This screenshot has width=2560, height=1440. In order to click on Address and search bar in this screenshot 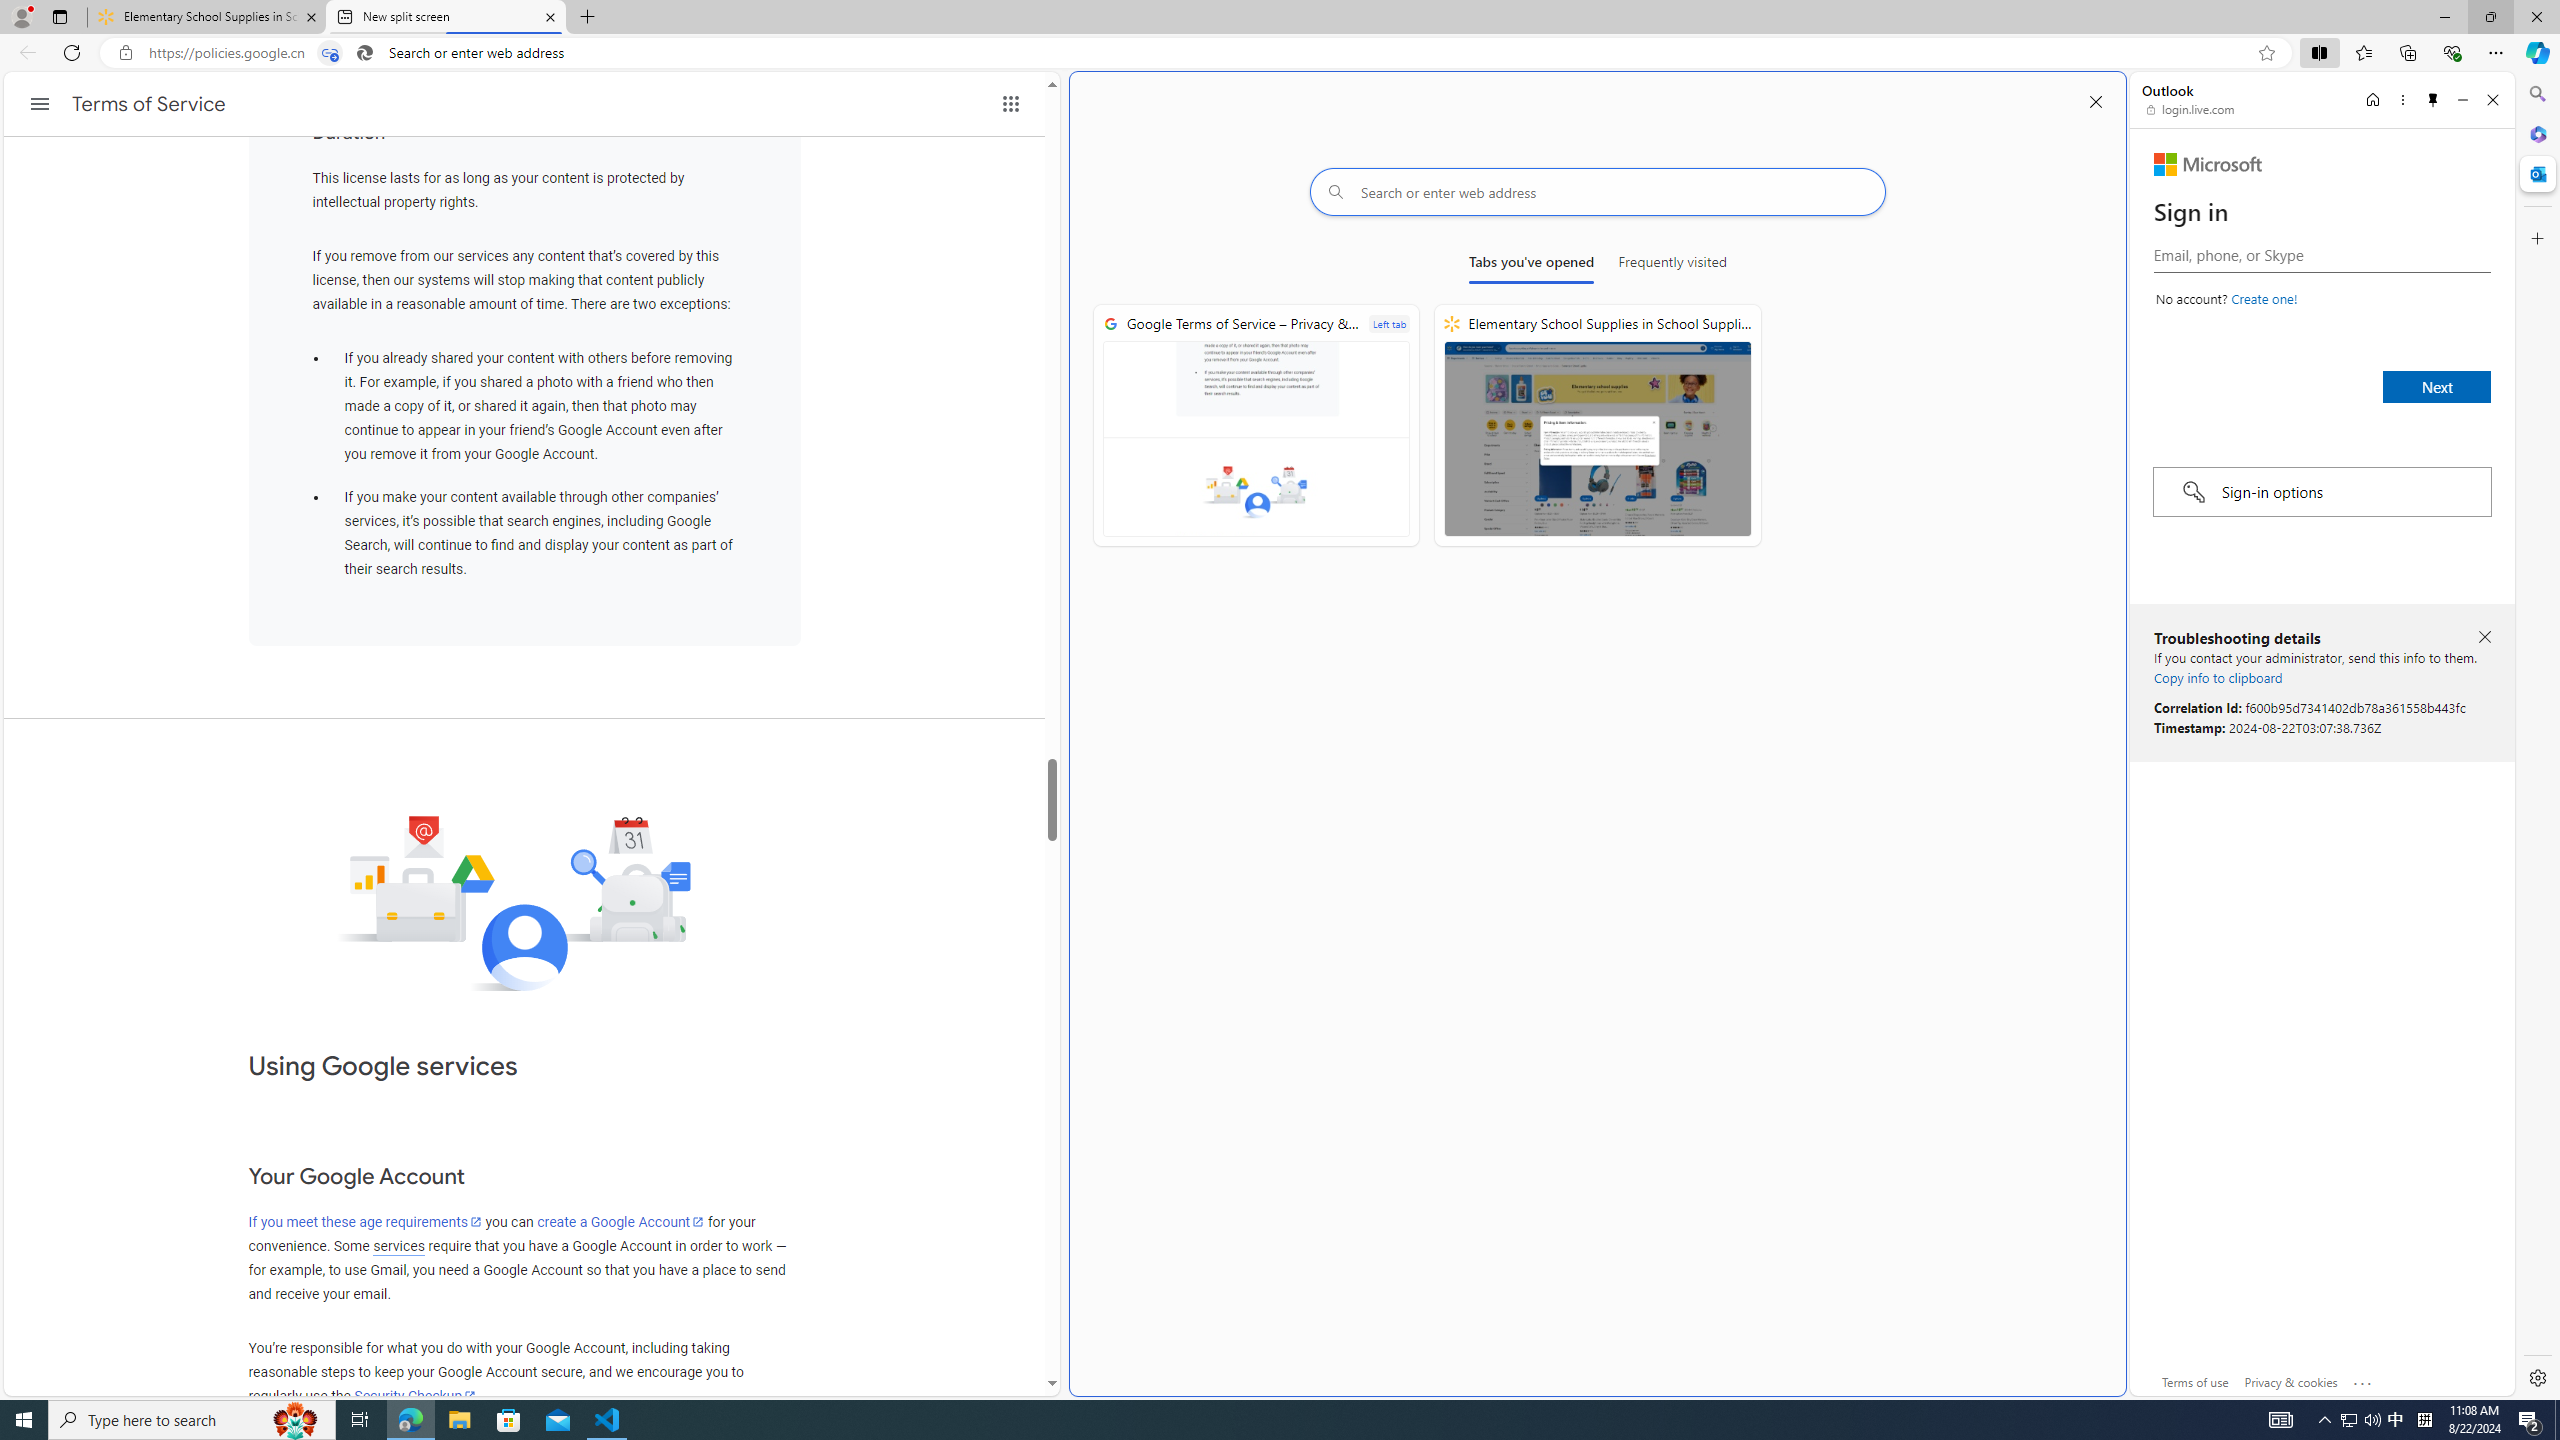, I will do `click(1198, 53)`.